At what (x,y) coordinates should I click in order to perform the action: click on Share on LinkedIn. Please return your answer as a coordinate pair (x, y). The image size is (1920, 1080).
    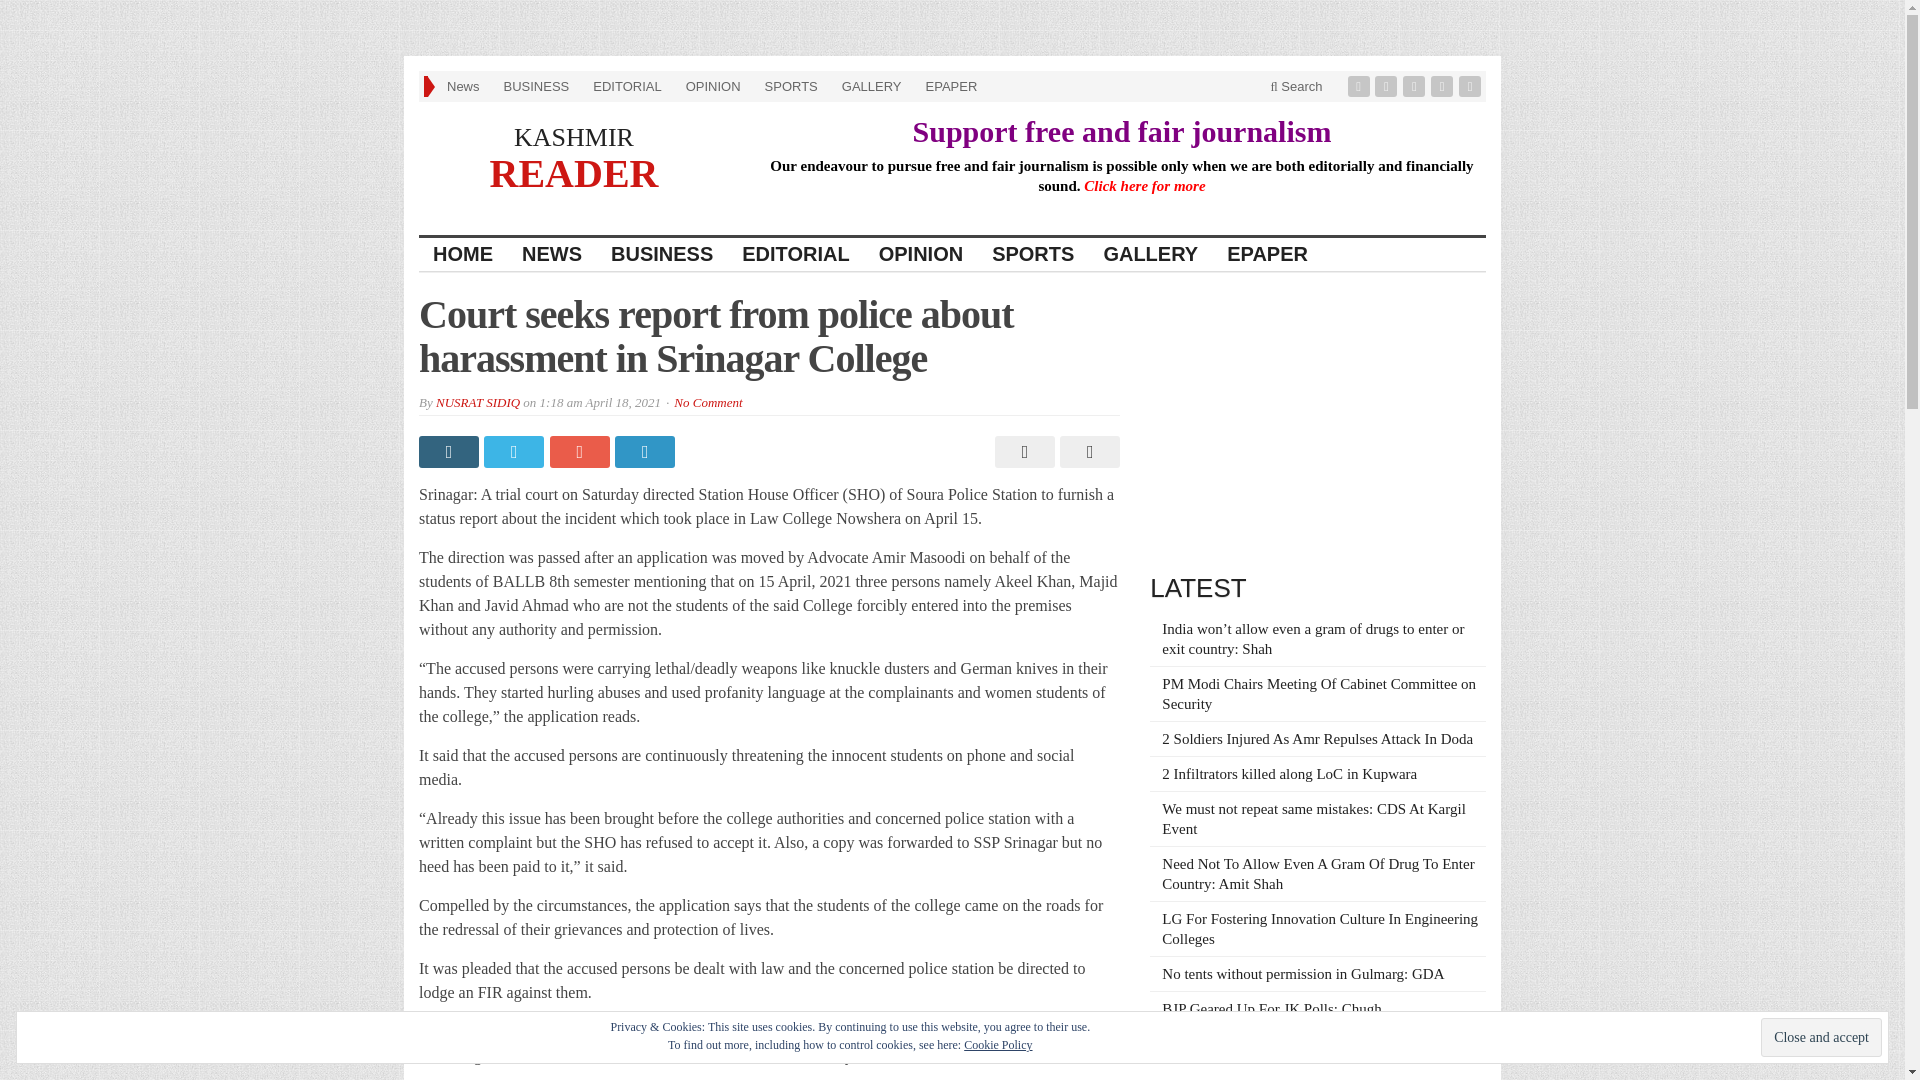
    Looking at the image, I should click on (646, 452).